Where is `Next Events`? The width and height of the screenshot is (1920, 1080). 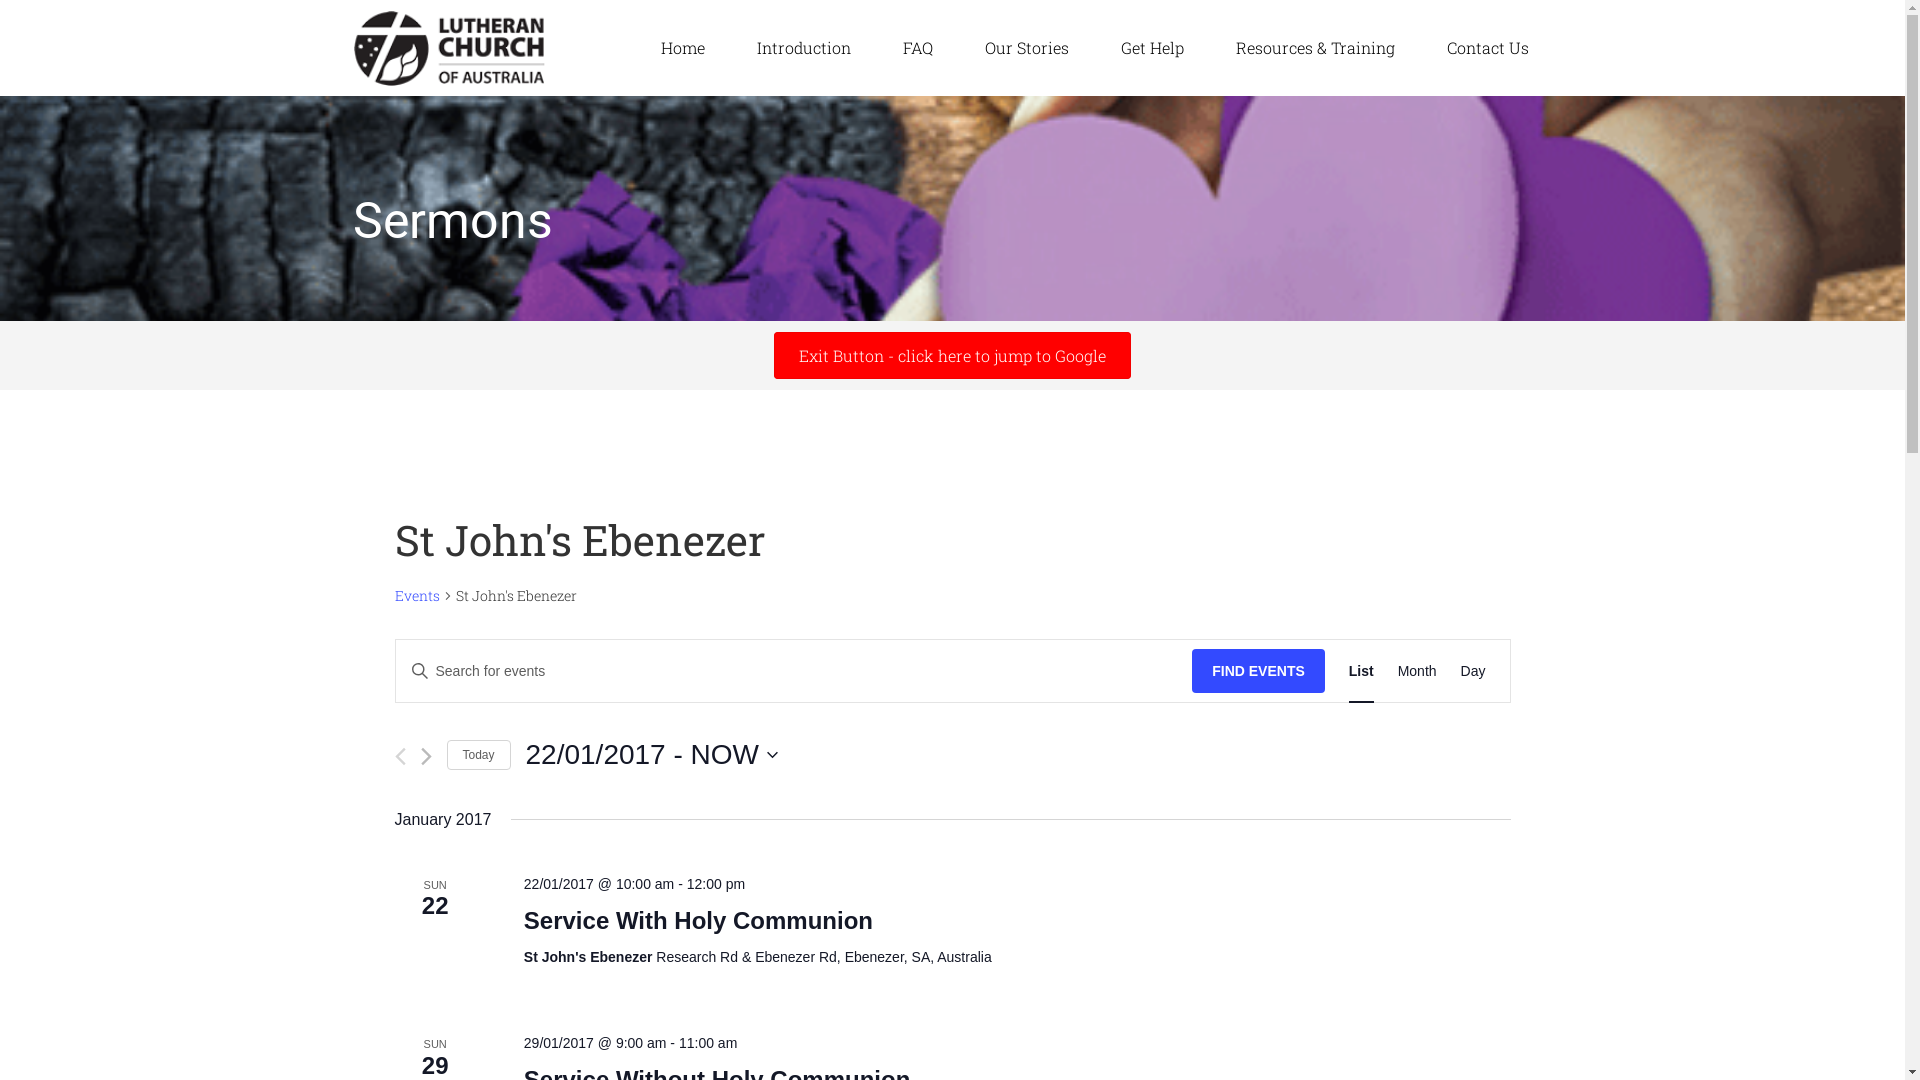 Next Events is located at coordinates (426, 756).